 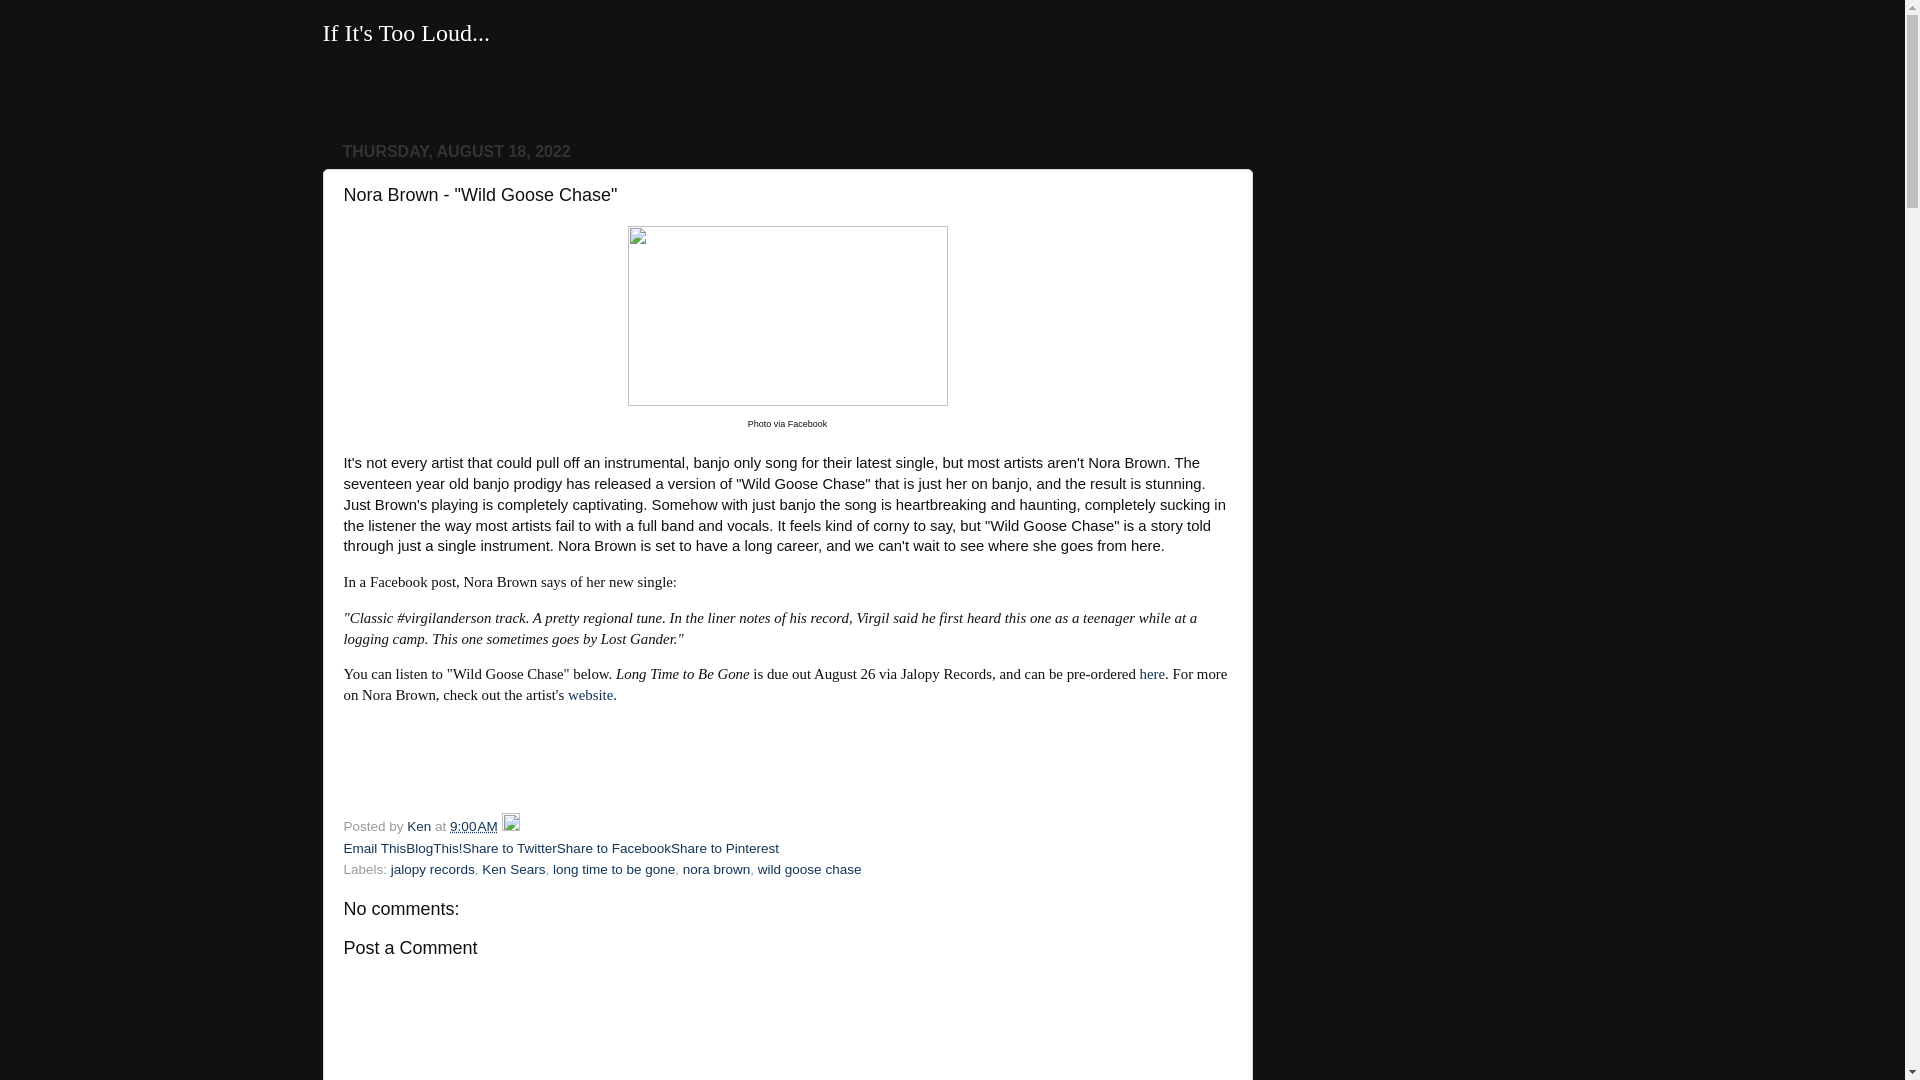 What do you see at coordinates (810, 868) in the screenshot?
I see `wild goose chase` at bounding box center [810, 868].